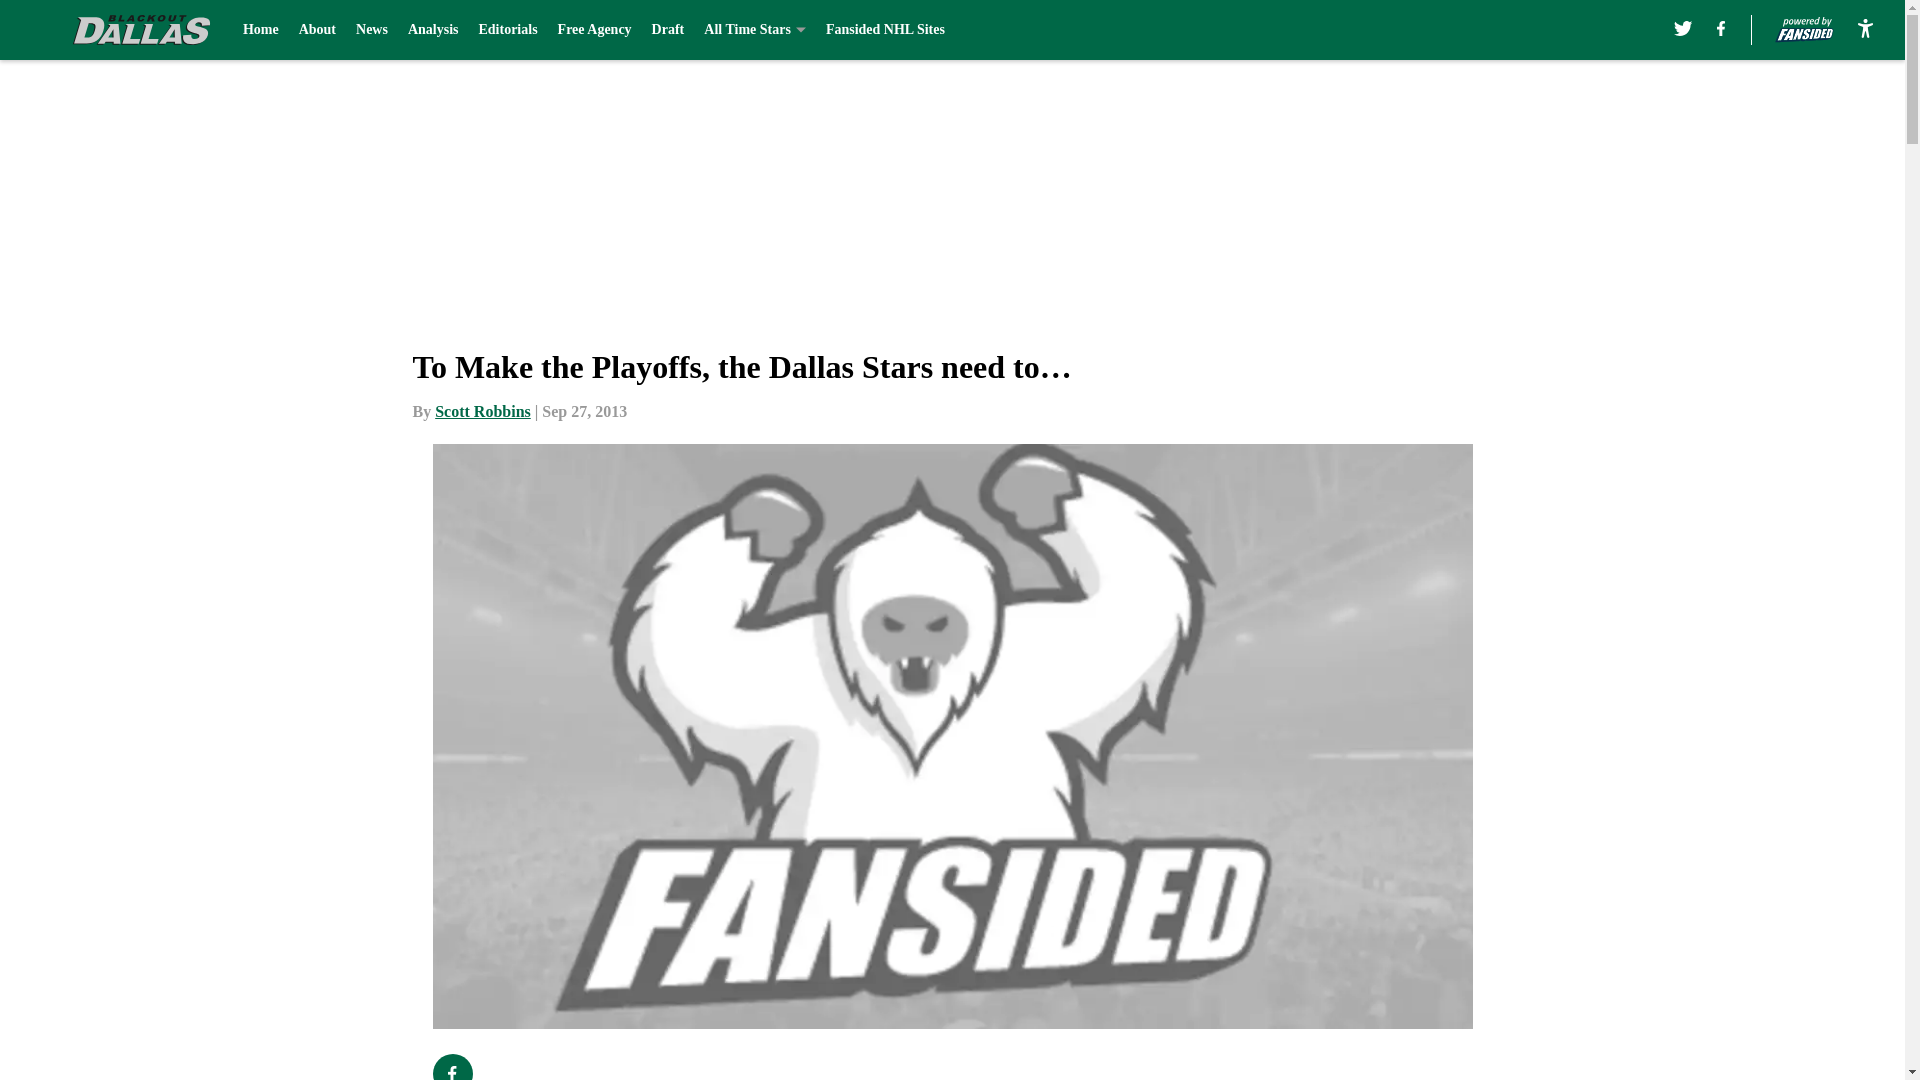 The image size is (1920, 1080). I want to click on Editorials, so click(508, 30).